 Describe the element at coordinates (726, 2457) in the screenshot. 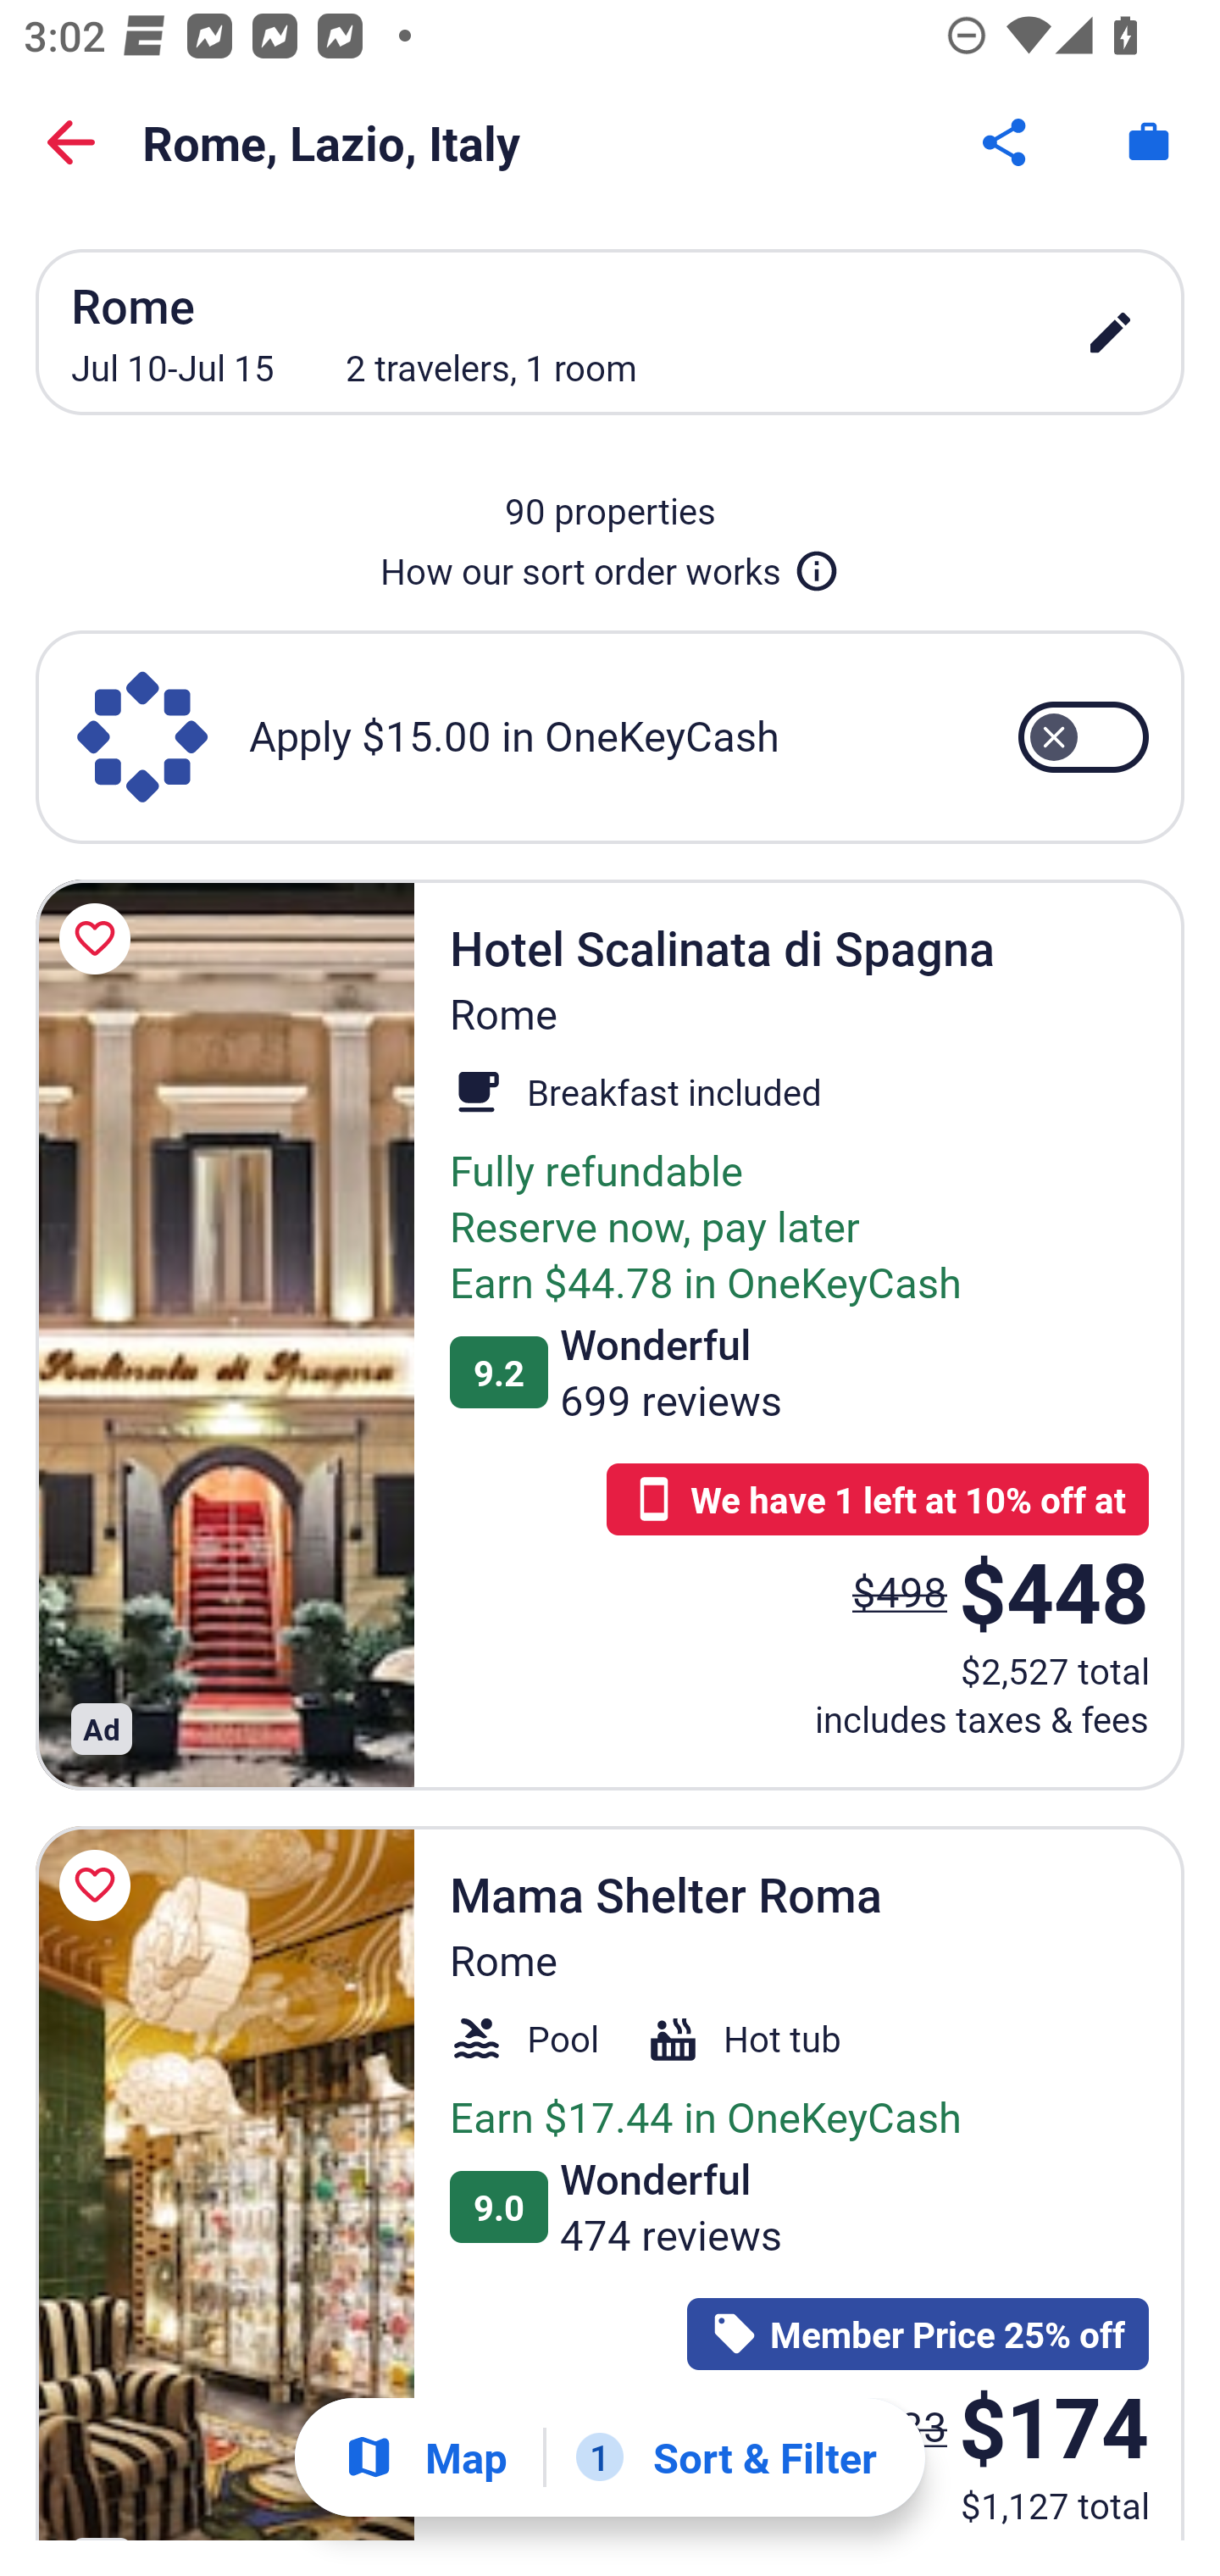

I see `1 Sort & Filter 1 Filter applied. Filters Button` at that location.